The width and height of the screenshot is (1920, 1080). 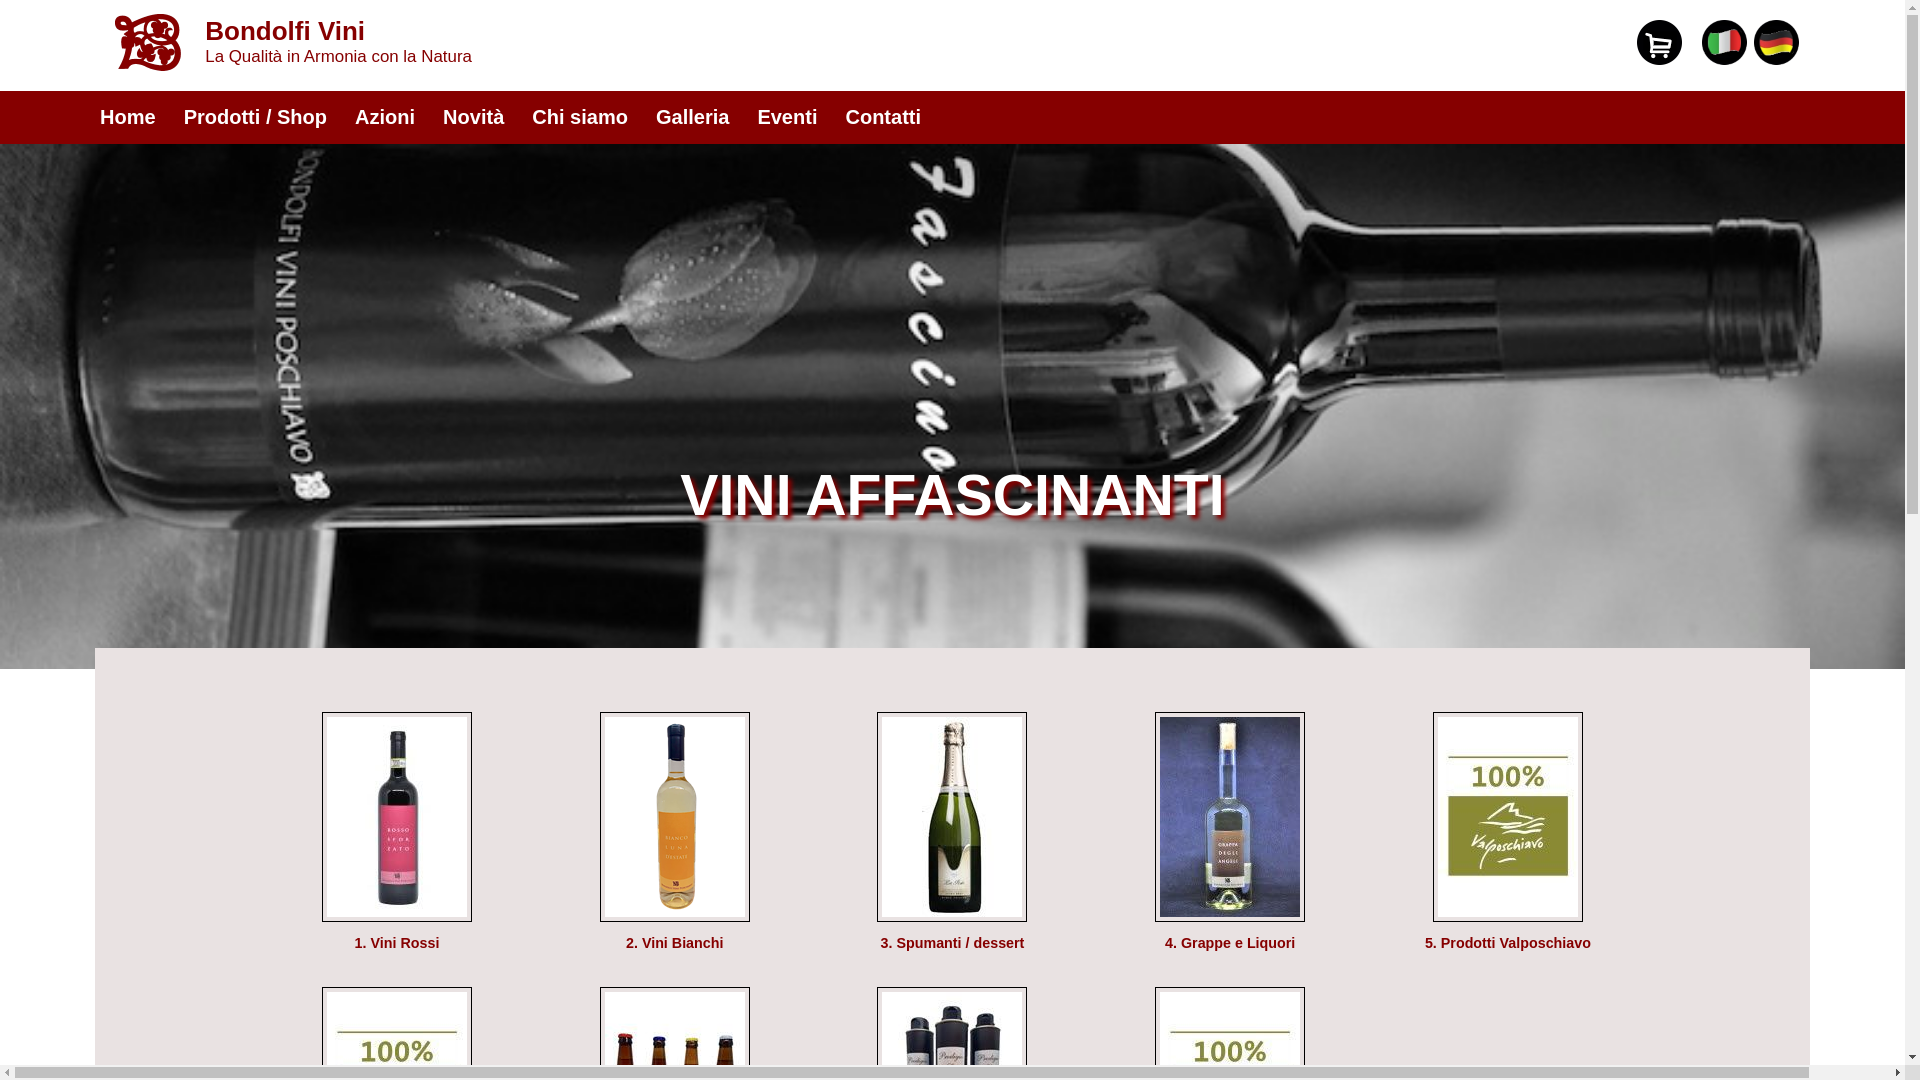 I want to click on Italiano, so click(x=1724, y=60).